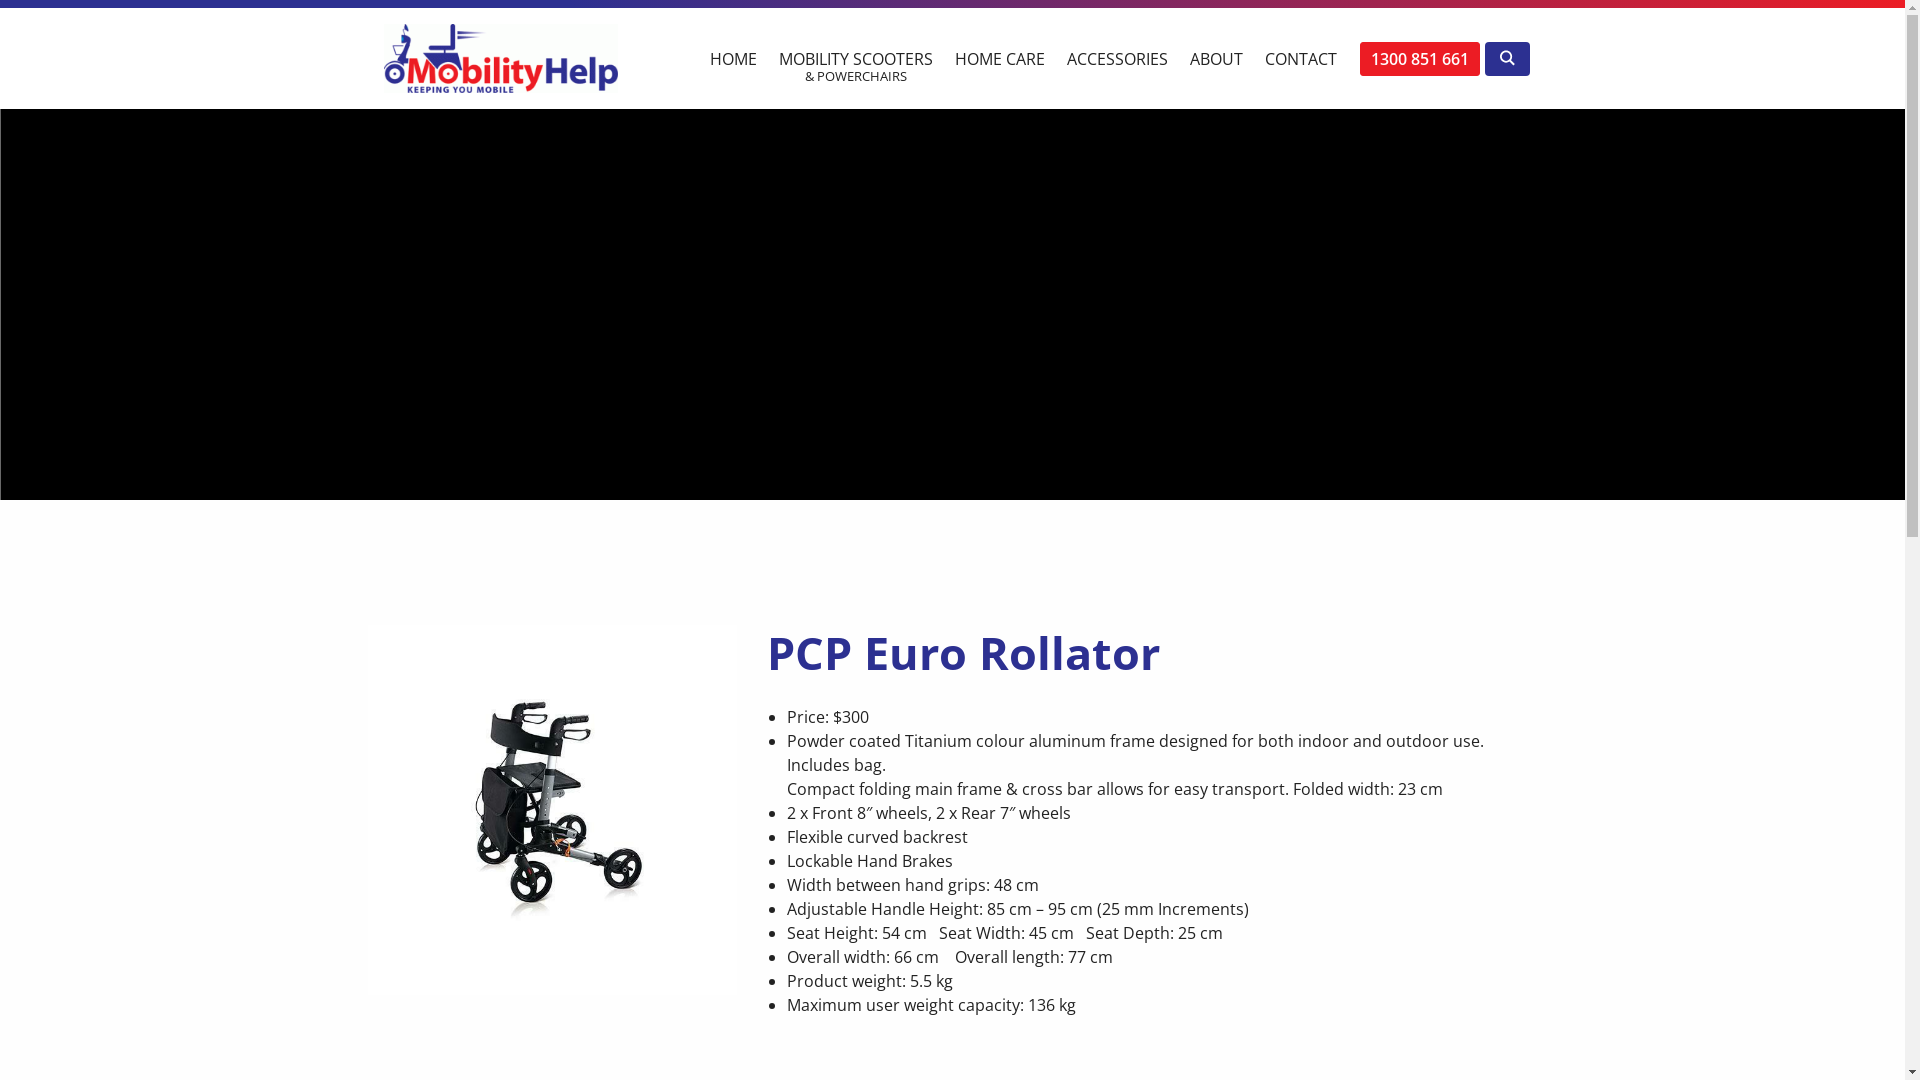  Describe the element at coordinates (856, 59) in the screenshot. I see `MOBILITY SCOOTERS
& POWERCHAIRS` at that location.